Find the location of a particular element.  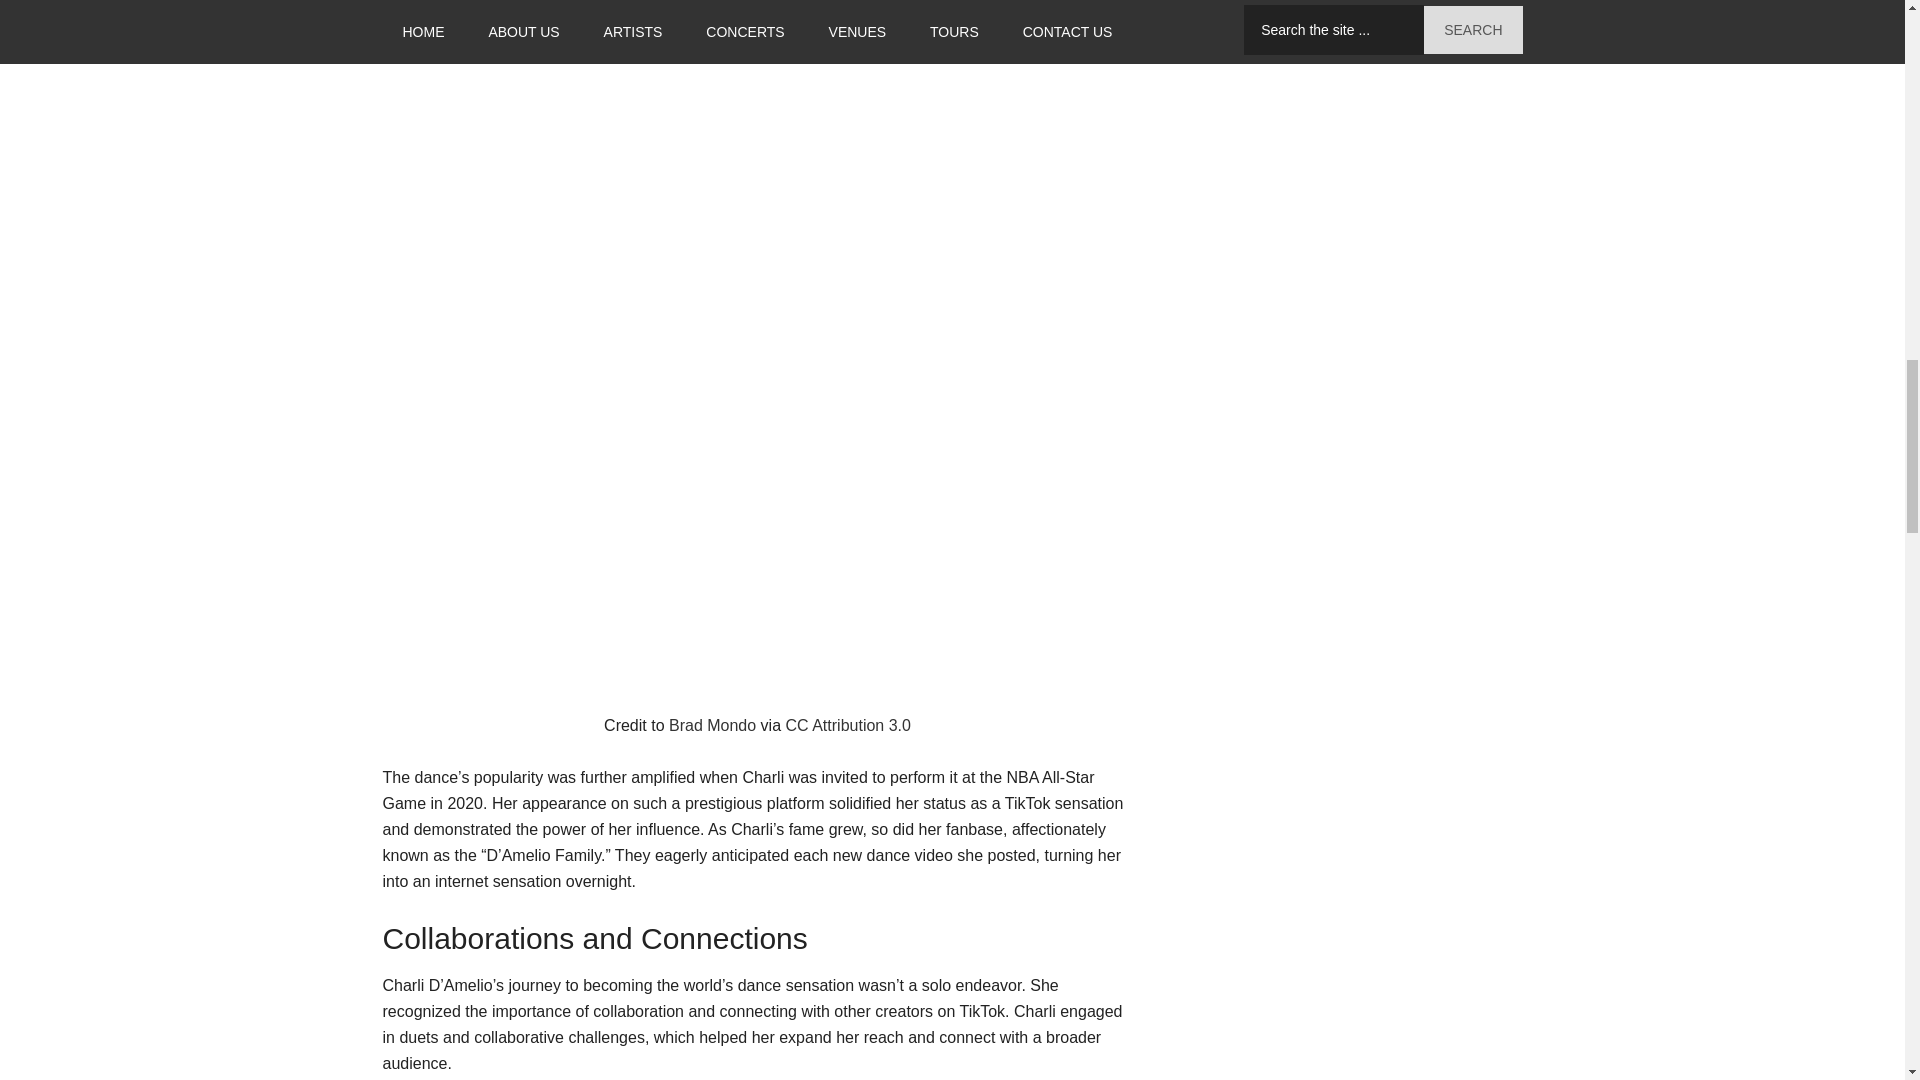

CC Attribution 3.0 is located at coordinates (848, 726).